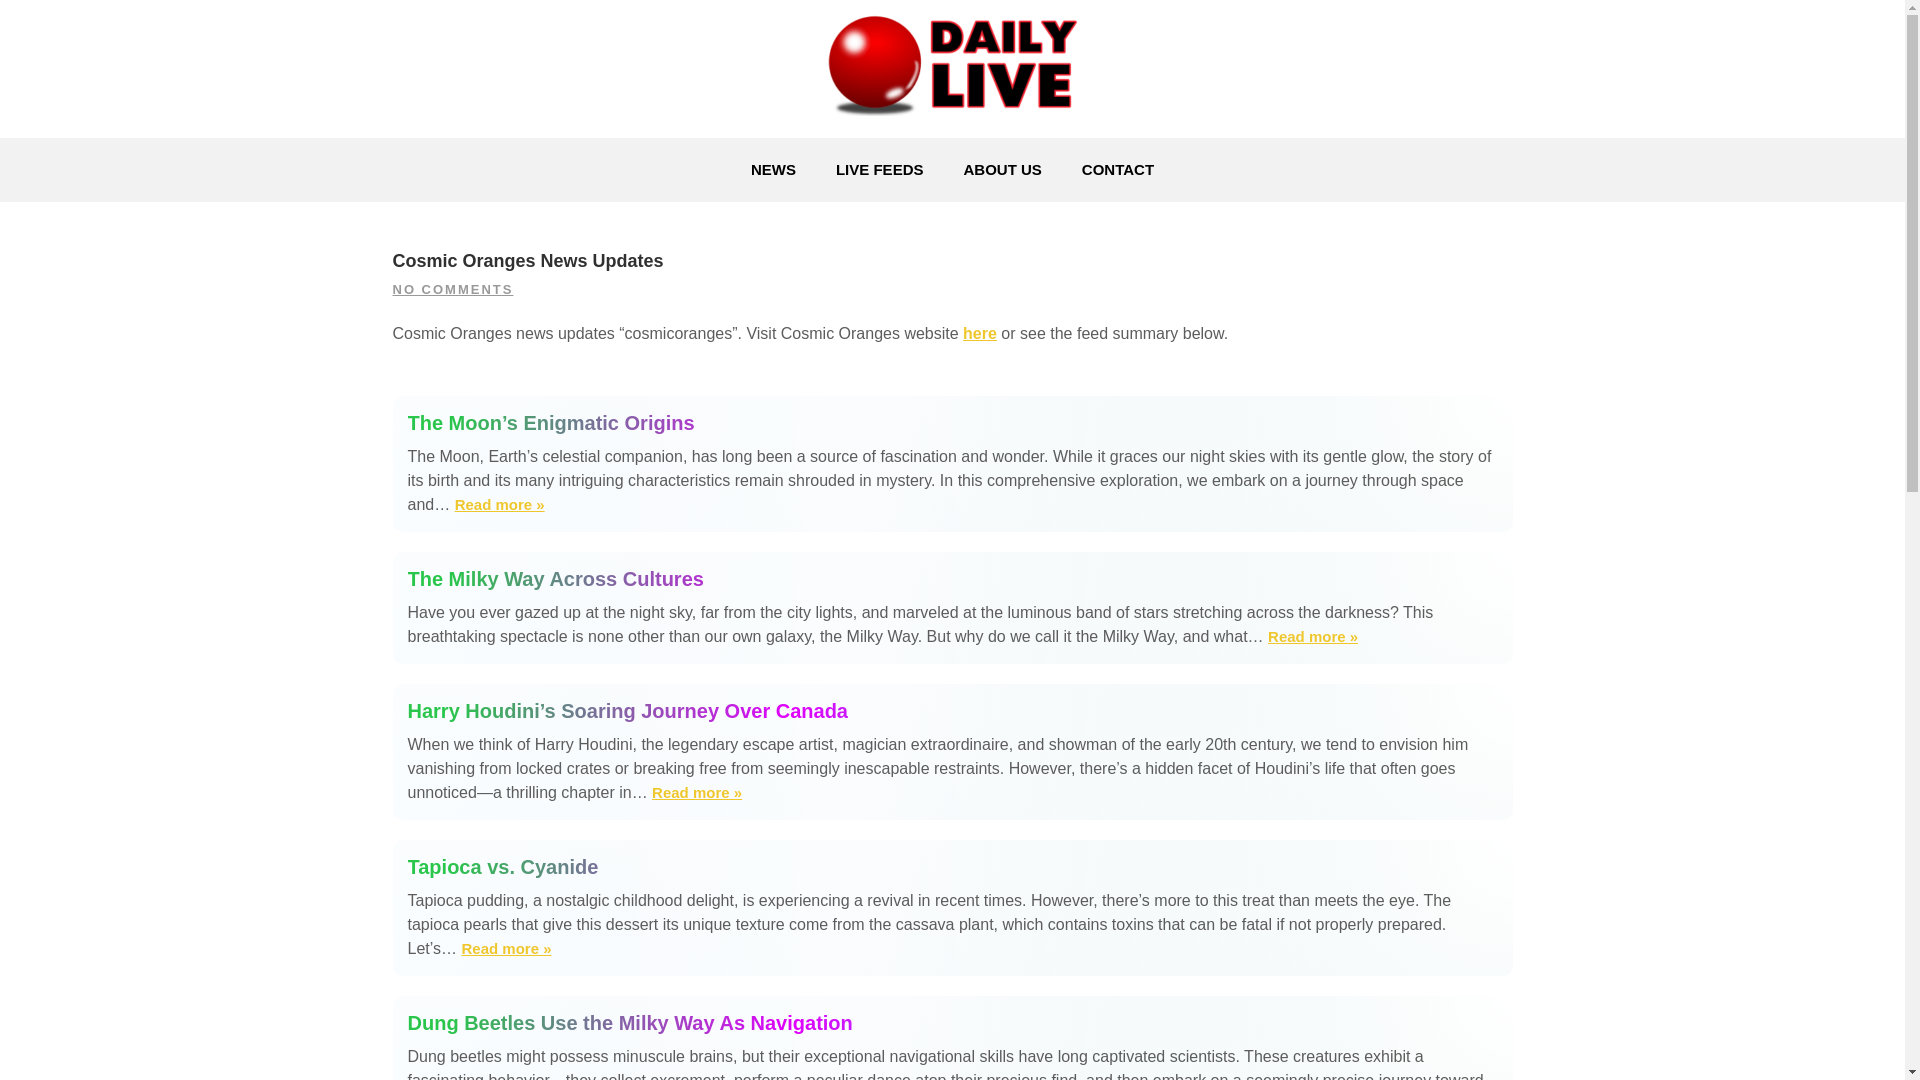 This screenshot has height=1080, width=1920. I want to click on DAILY LIVE FEED, so click(576, 150).